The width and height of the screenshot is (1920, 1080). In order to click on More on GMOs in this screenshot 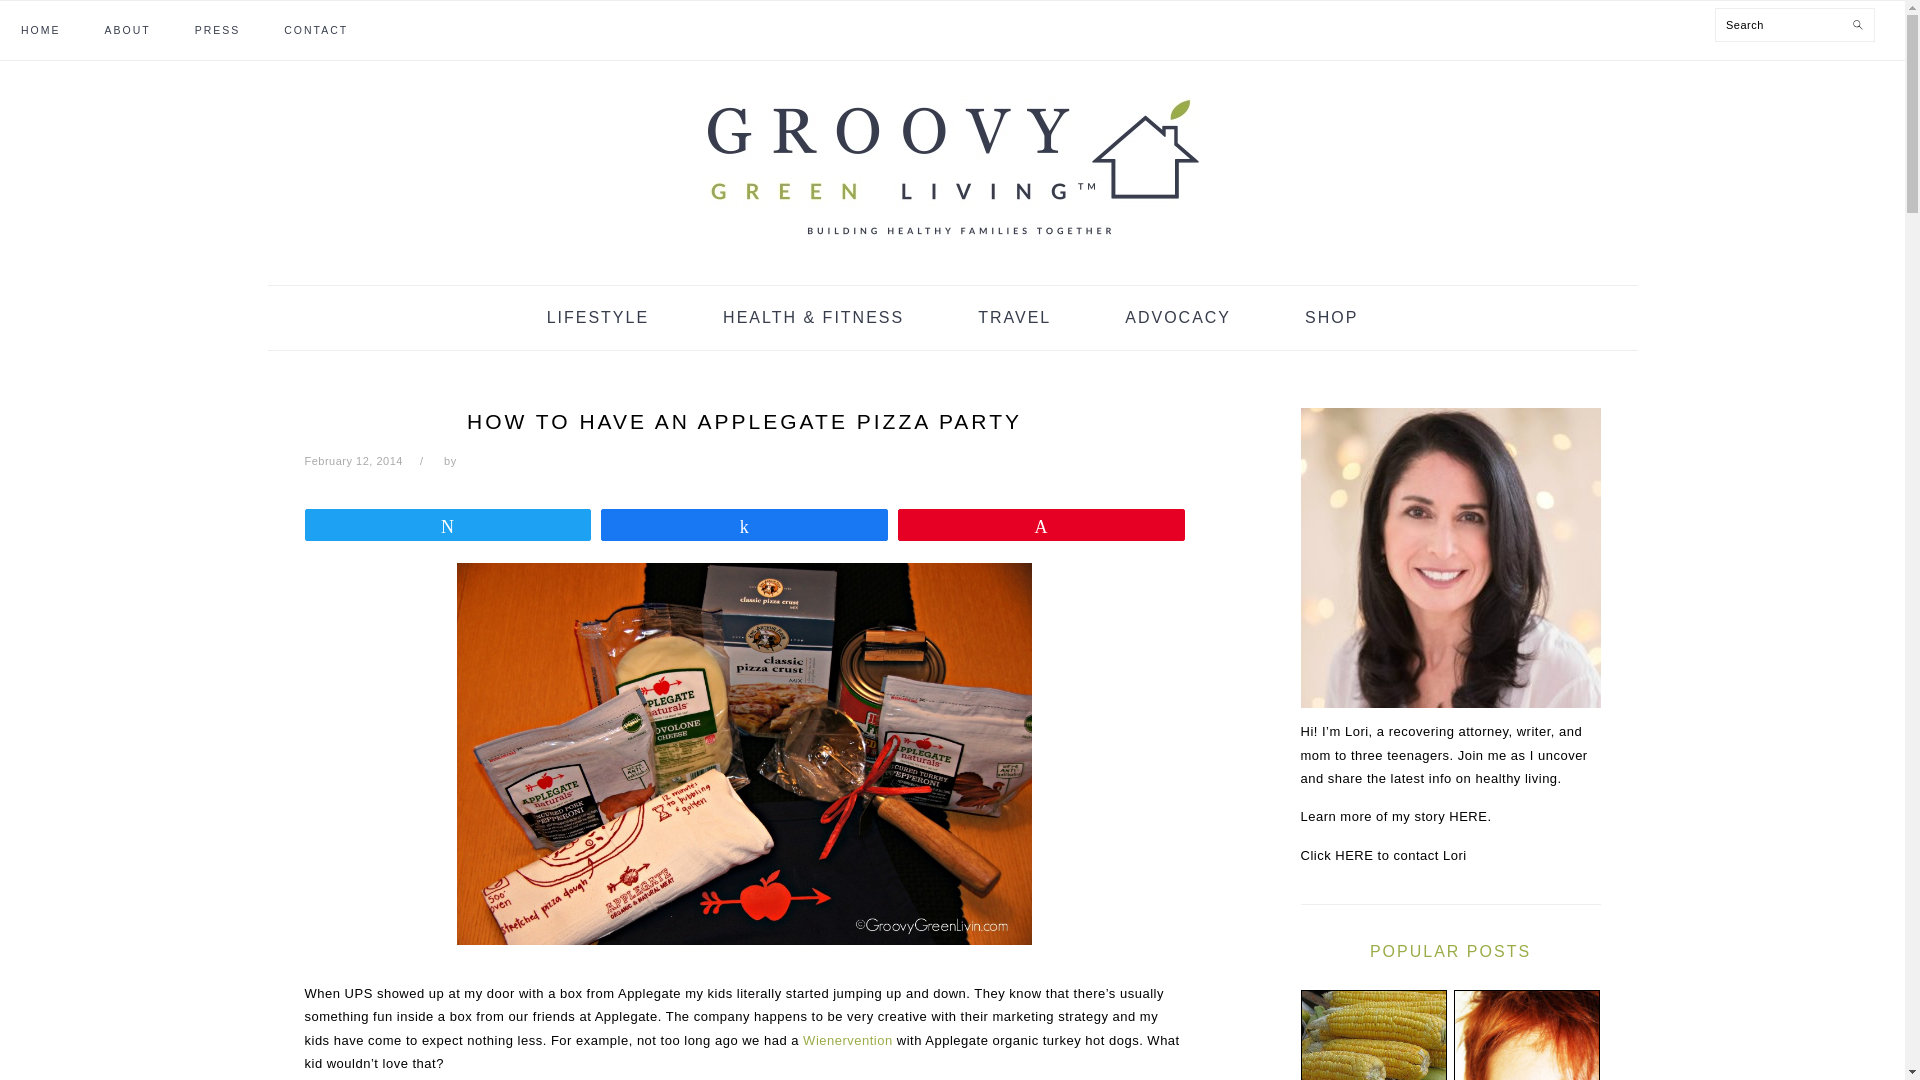, I will do `click(1372, 1035)`.